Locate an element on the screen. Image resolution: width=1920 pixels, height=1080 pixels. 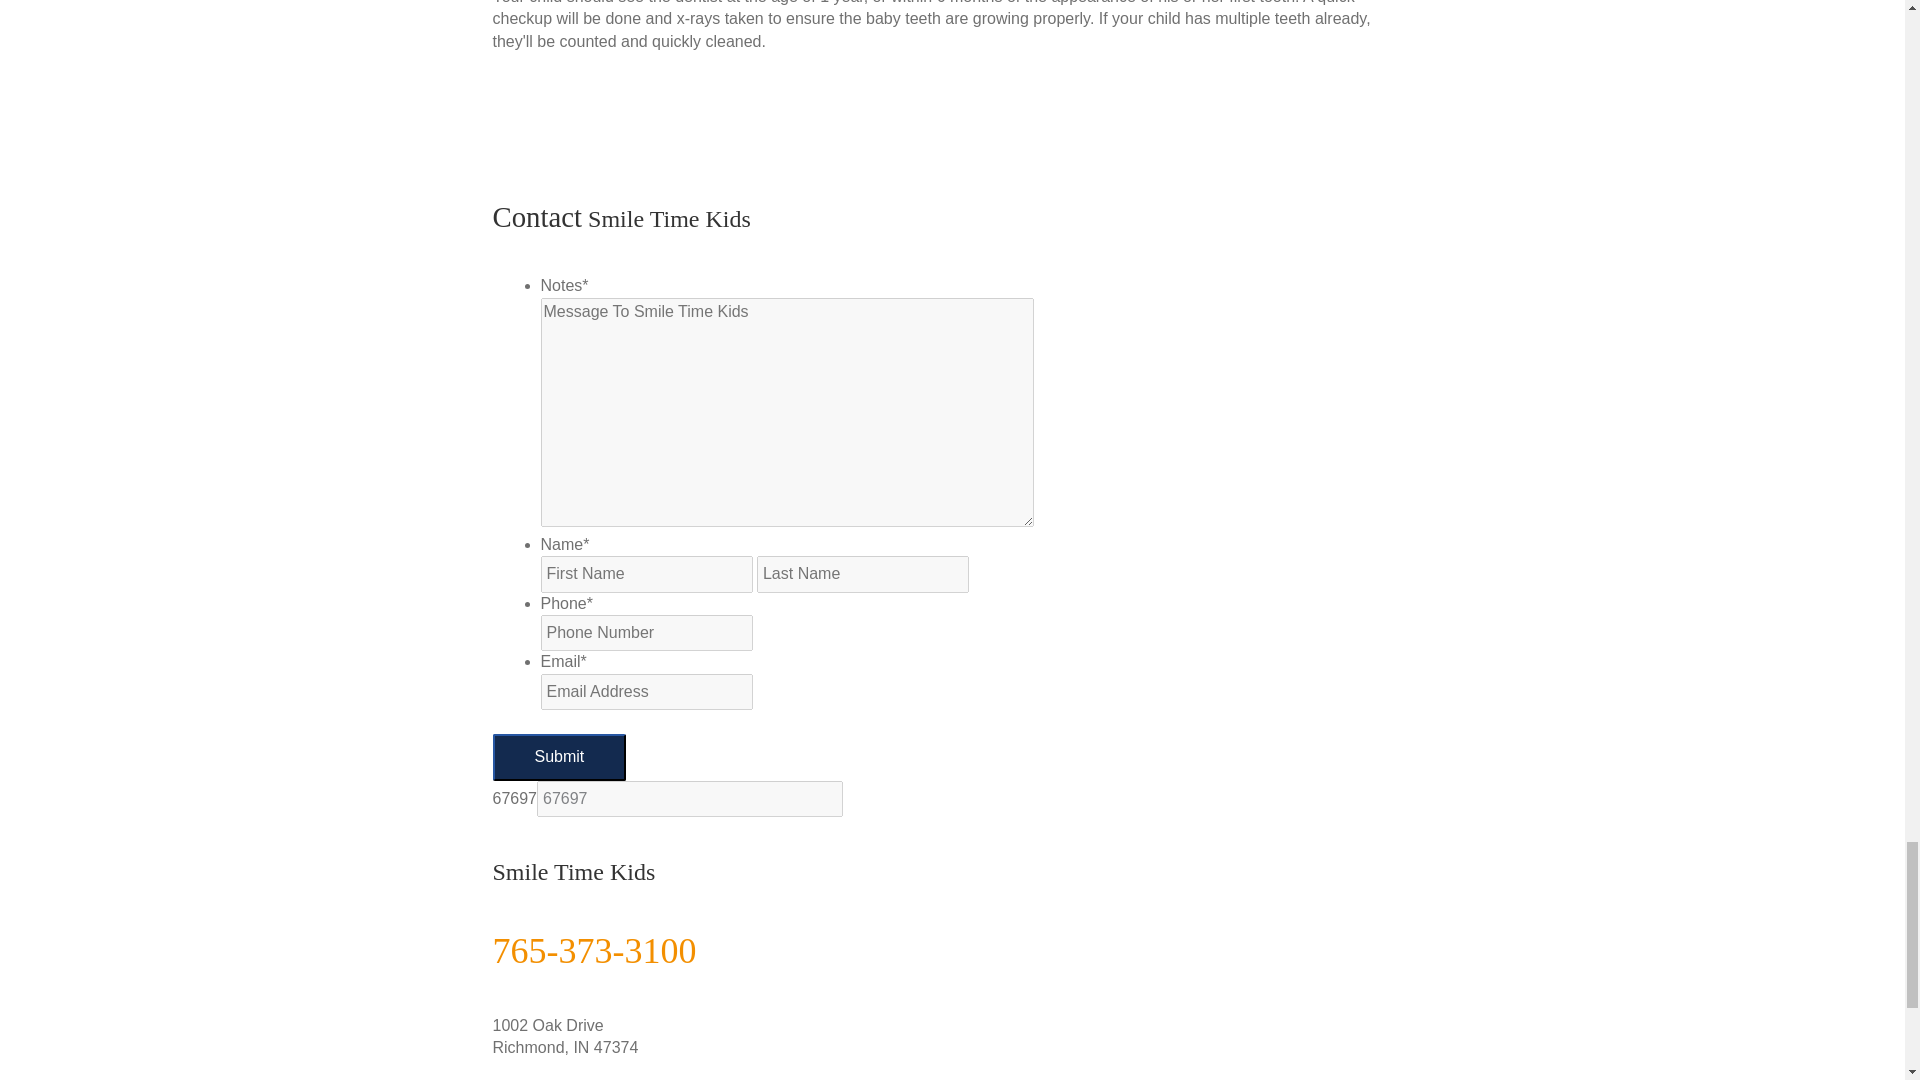
Submit is located at coordinates (558, 756).